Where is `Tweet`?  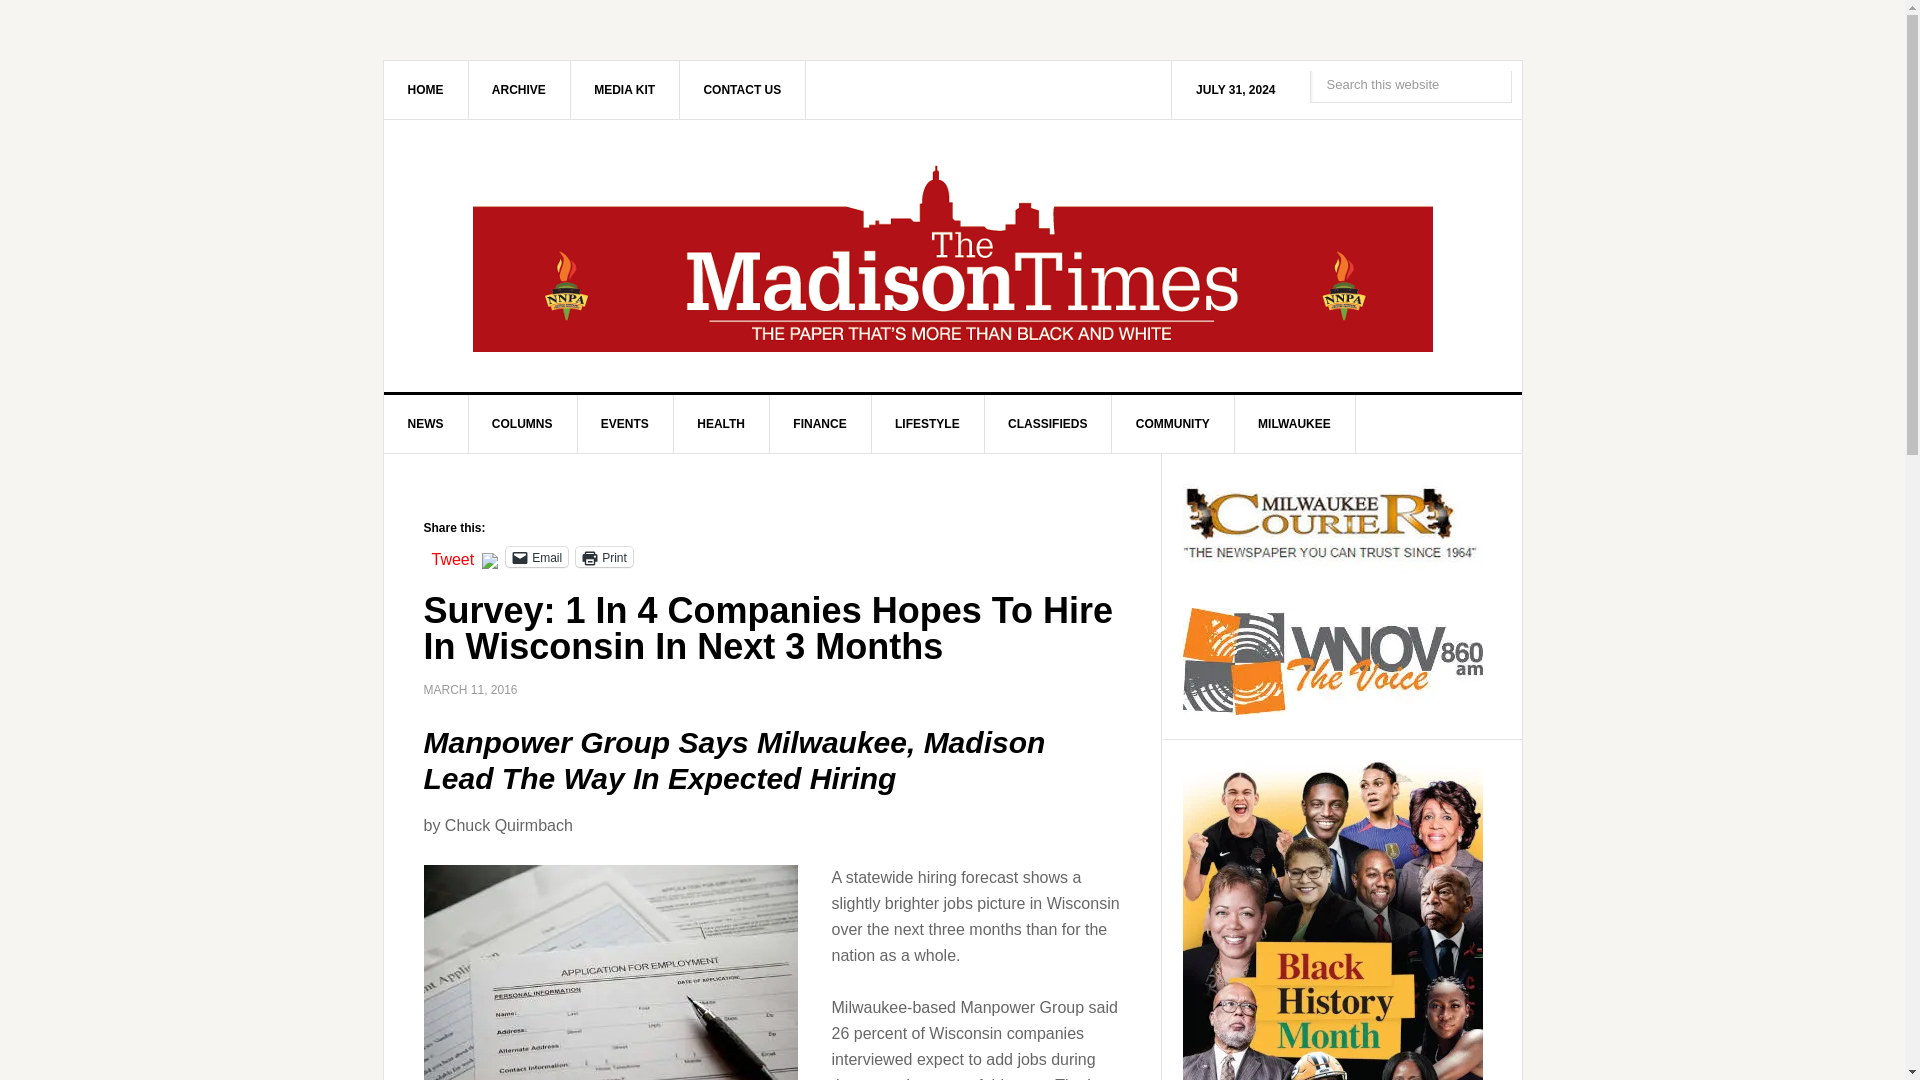 Tweet is located at coordinates (453, 555).